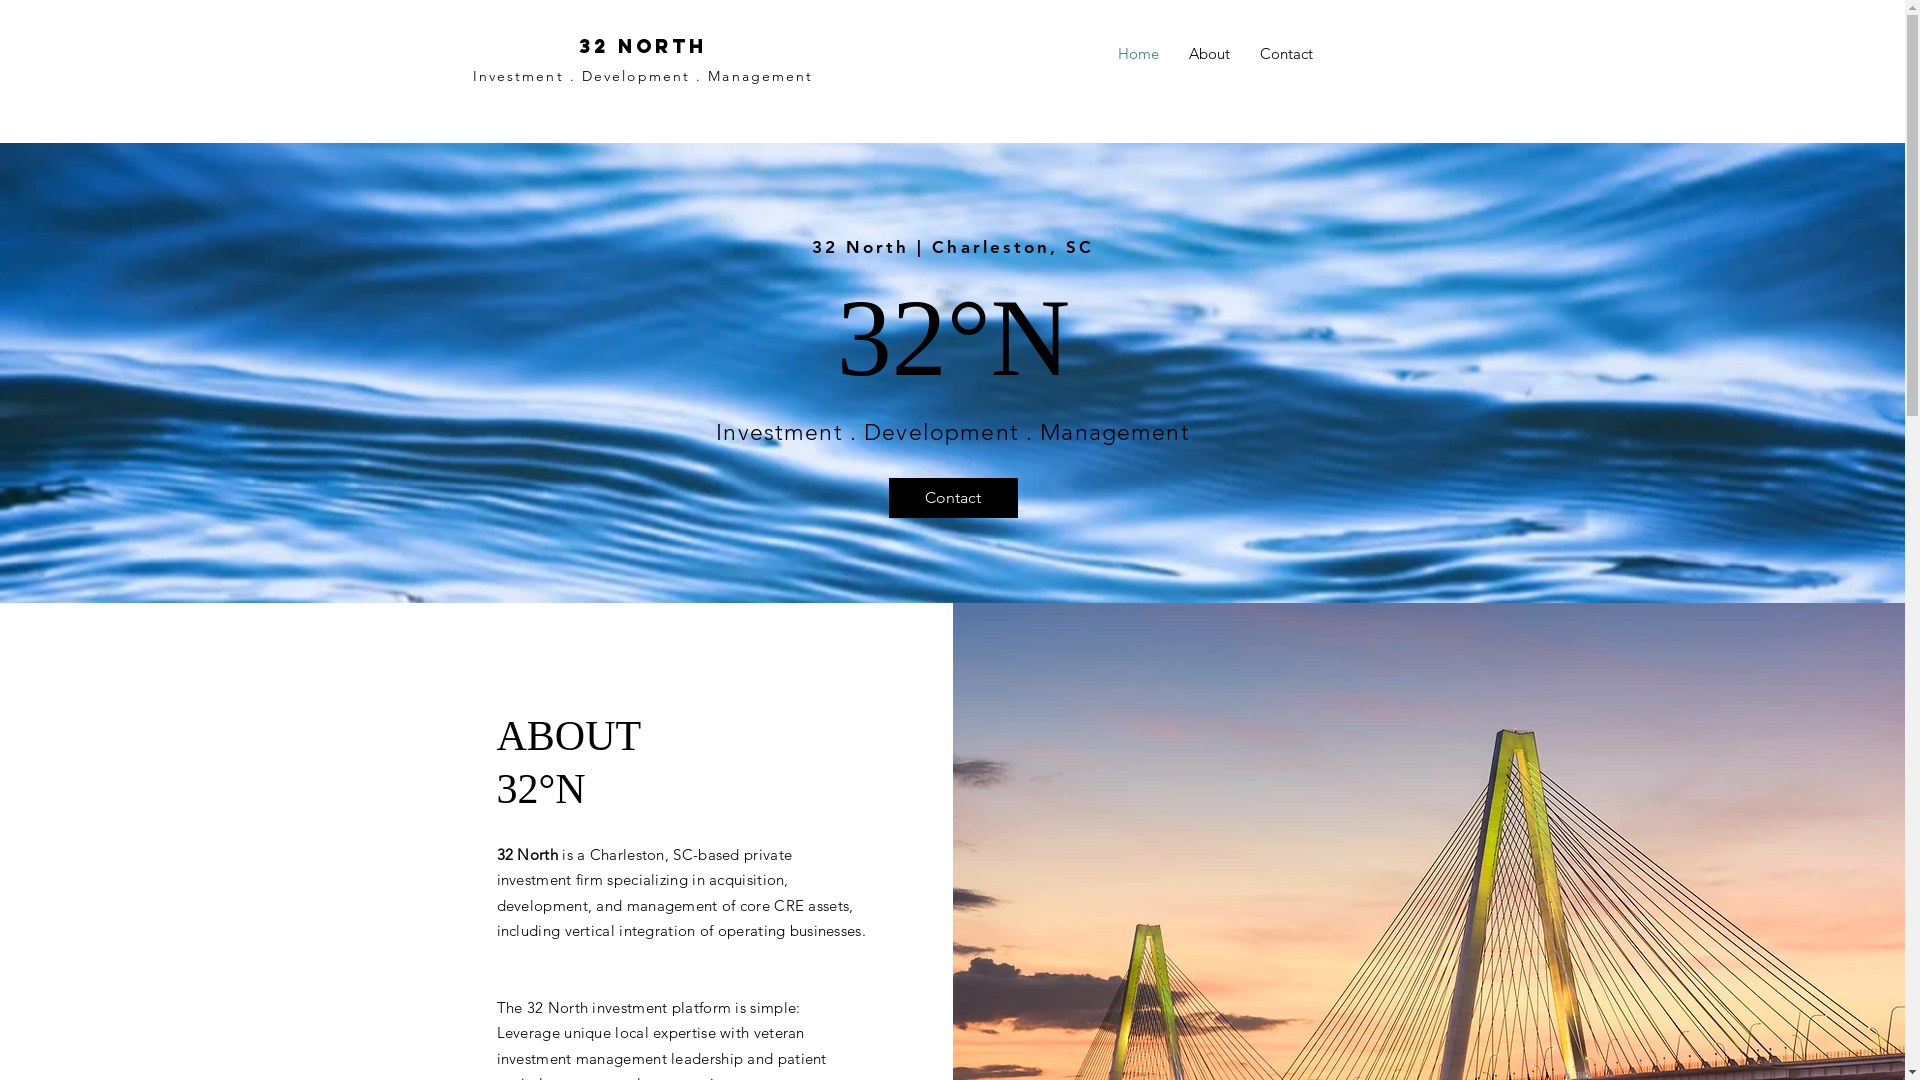  Describe the element at coordinates (952, 498) in the screenshot. I see `Contact` at that location.